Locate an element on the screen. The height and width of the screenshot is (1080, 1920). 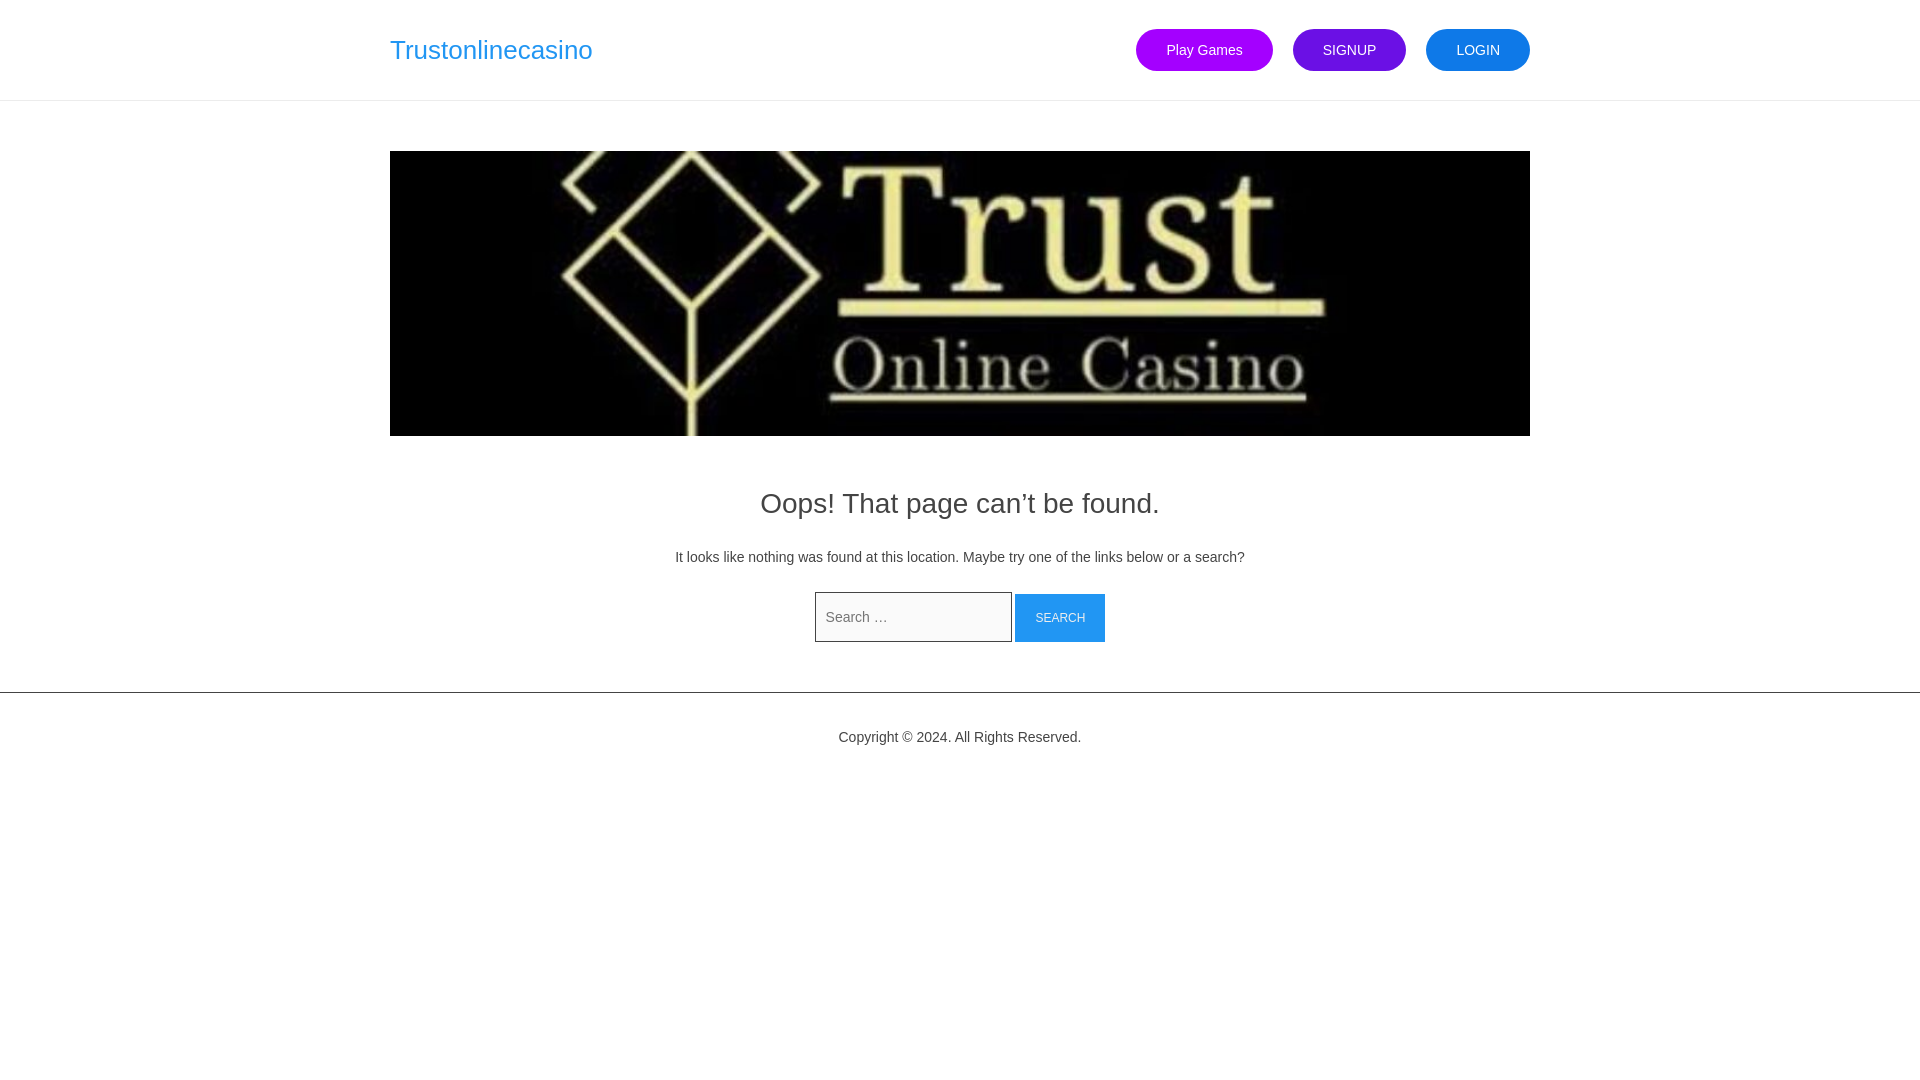
Trustonlinecasino is located at coordinates (491, 49).